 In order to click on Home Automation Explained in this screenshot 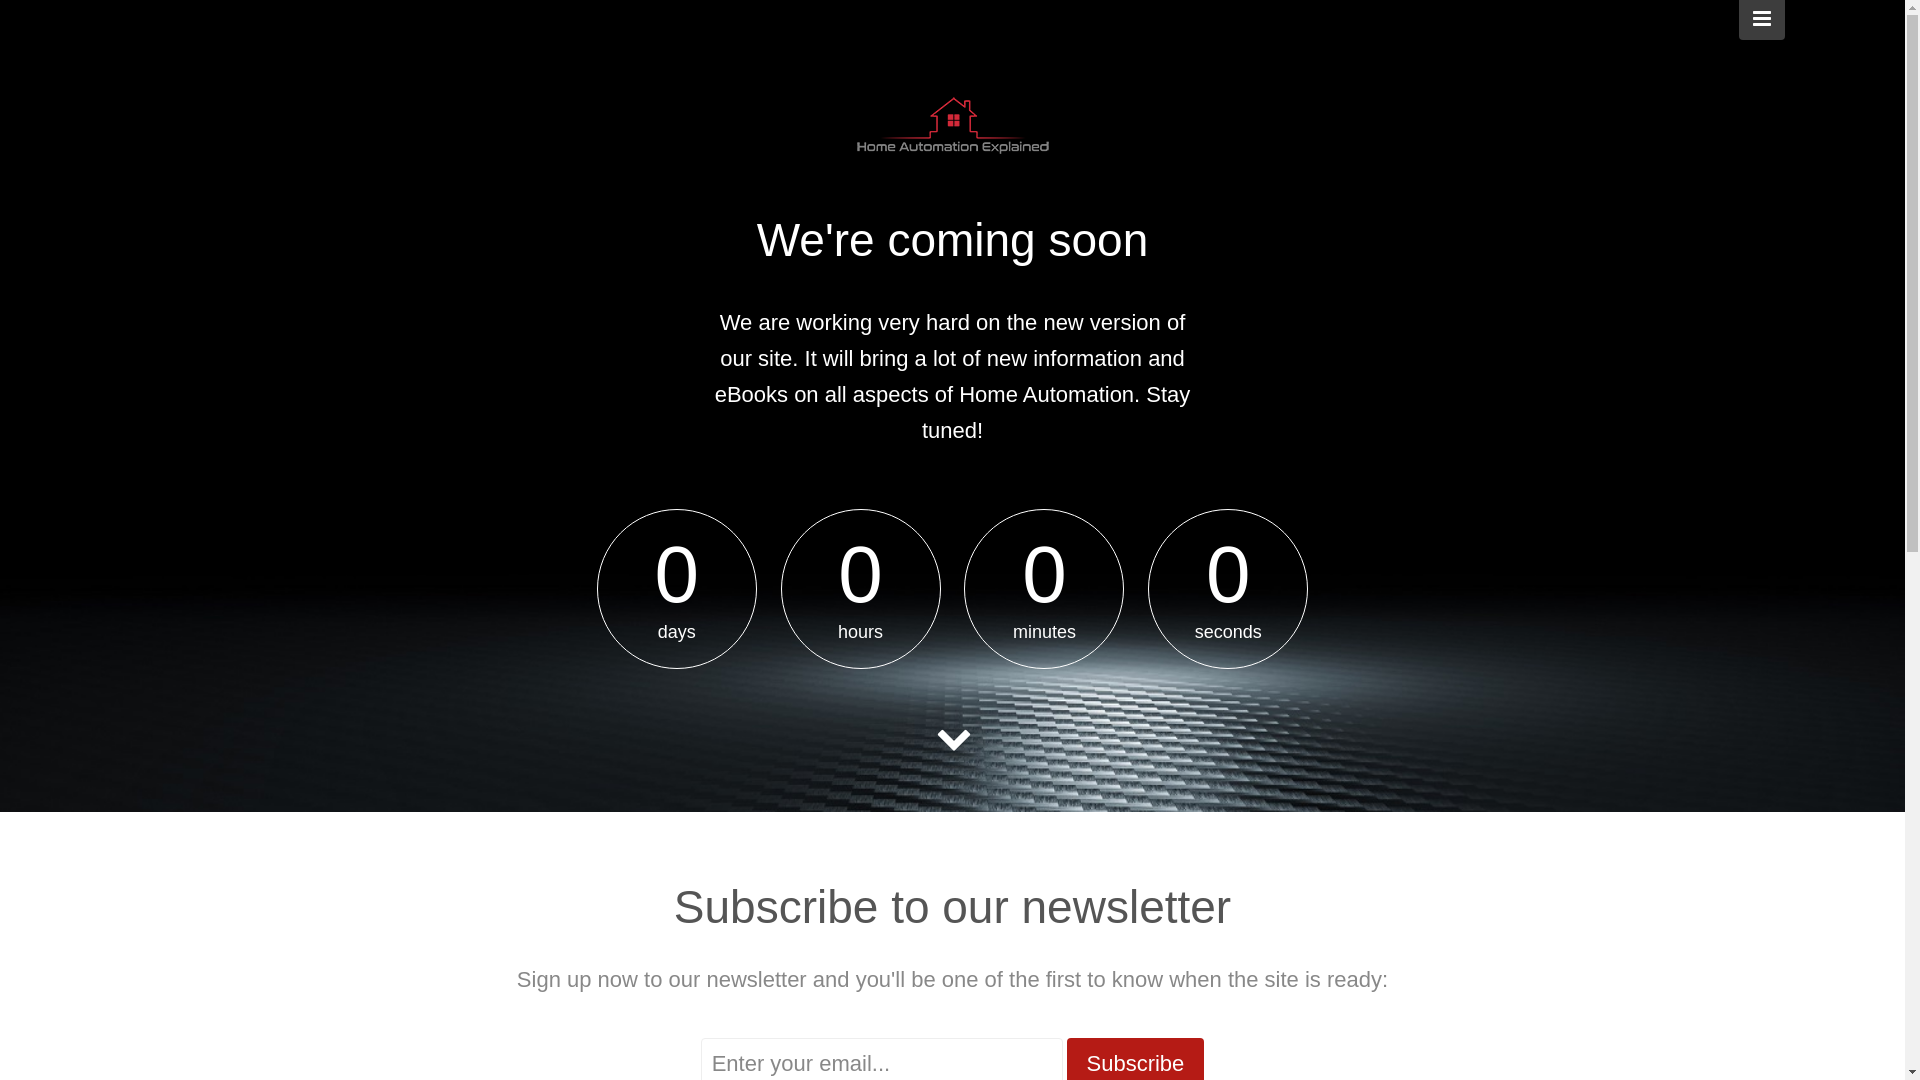, I will do `click(952, 130)`.